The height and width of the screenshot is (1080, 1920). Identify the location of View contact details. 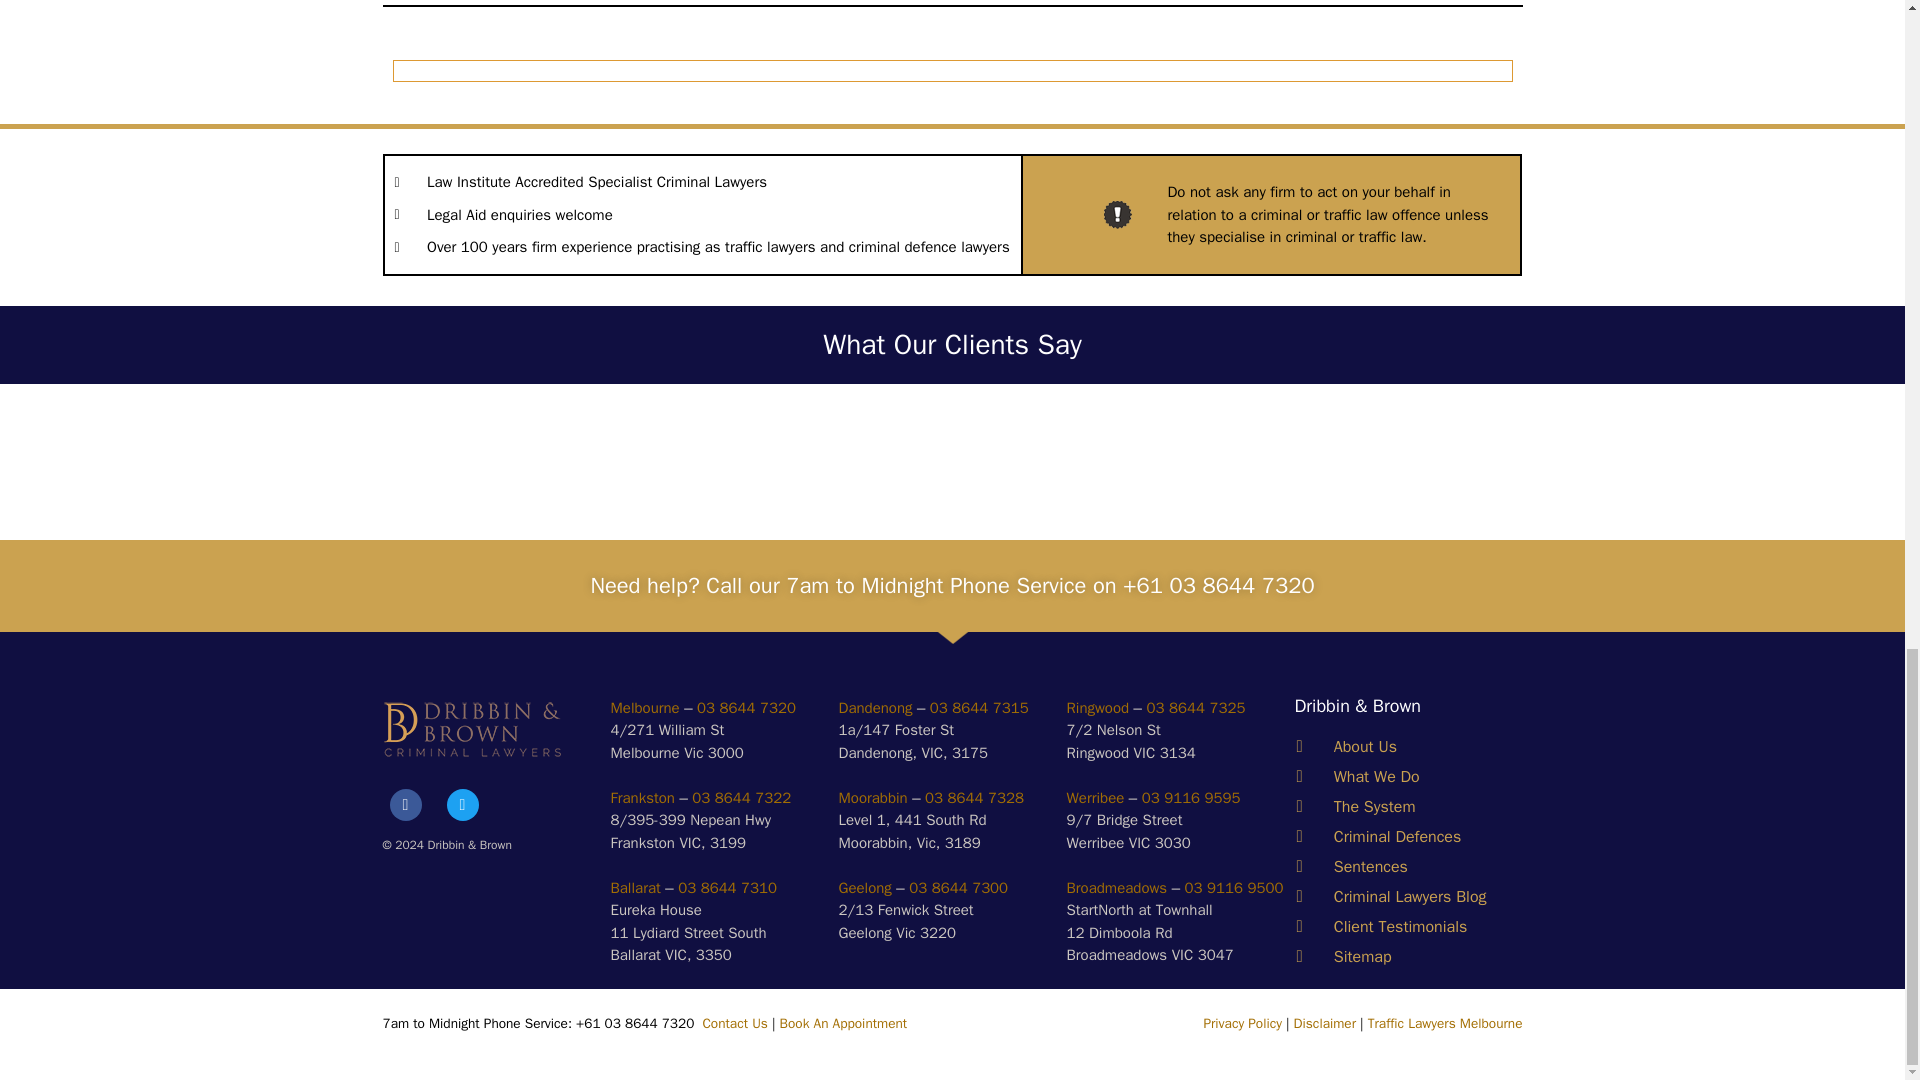
(644, 708).